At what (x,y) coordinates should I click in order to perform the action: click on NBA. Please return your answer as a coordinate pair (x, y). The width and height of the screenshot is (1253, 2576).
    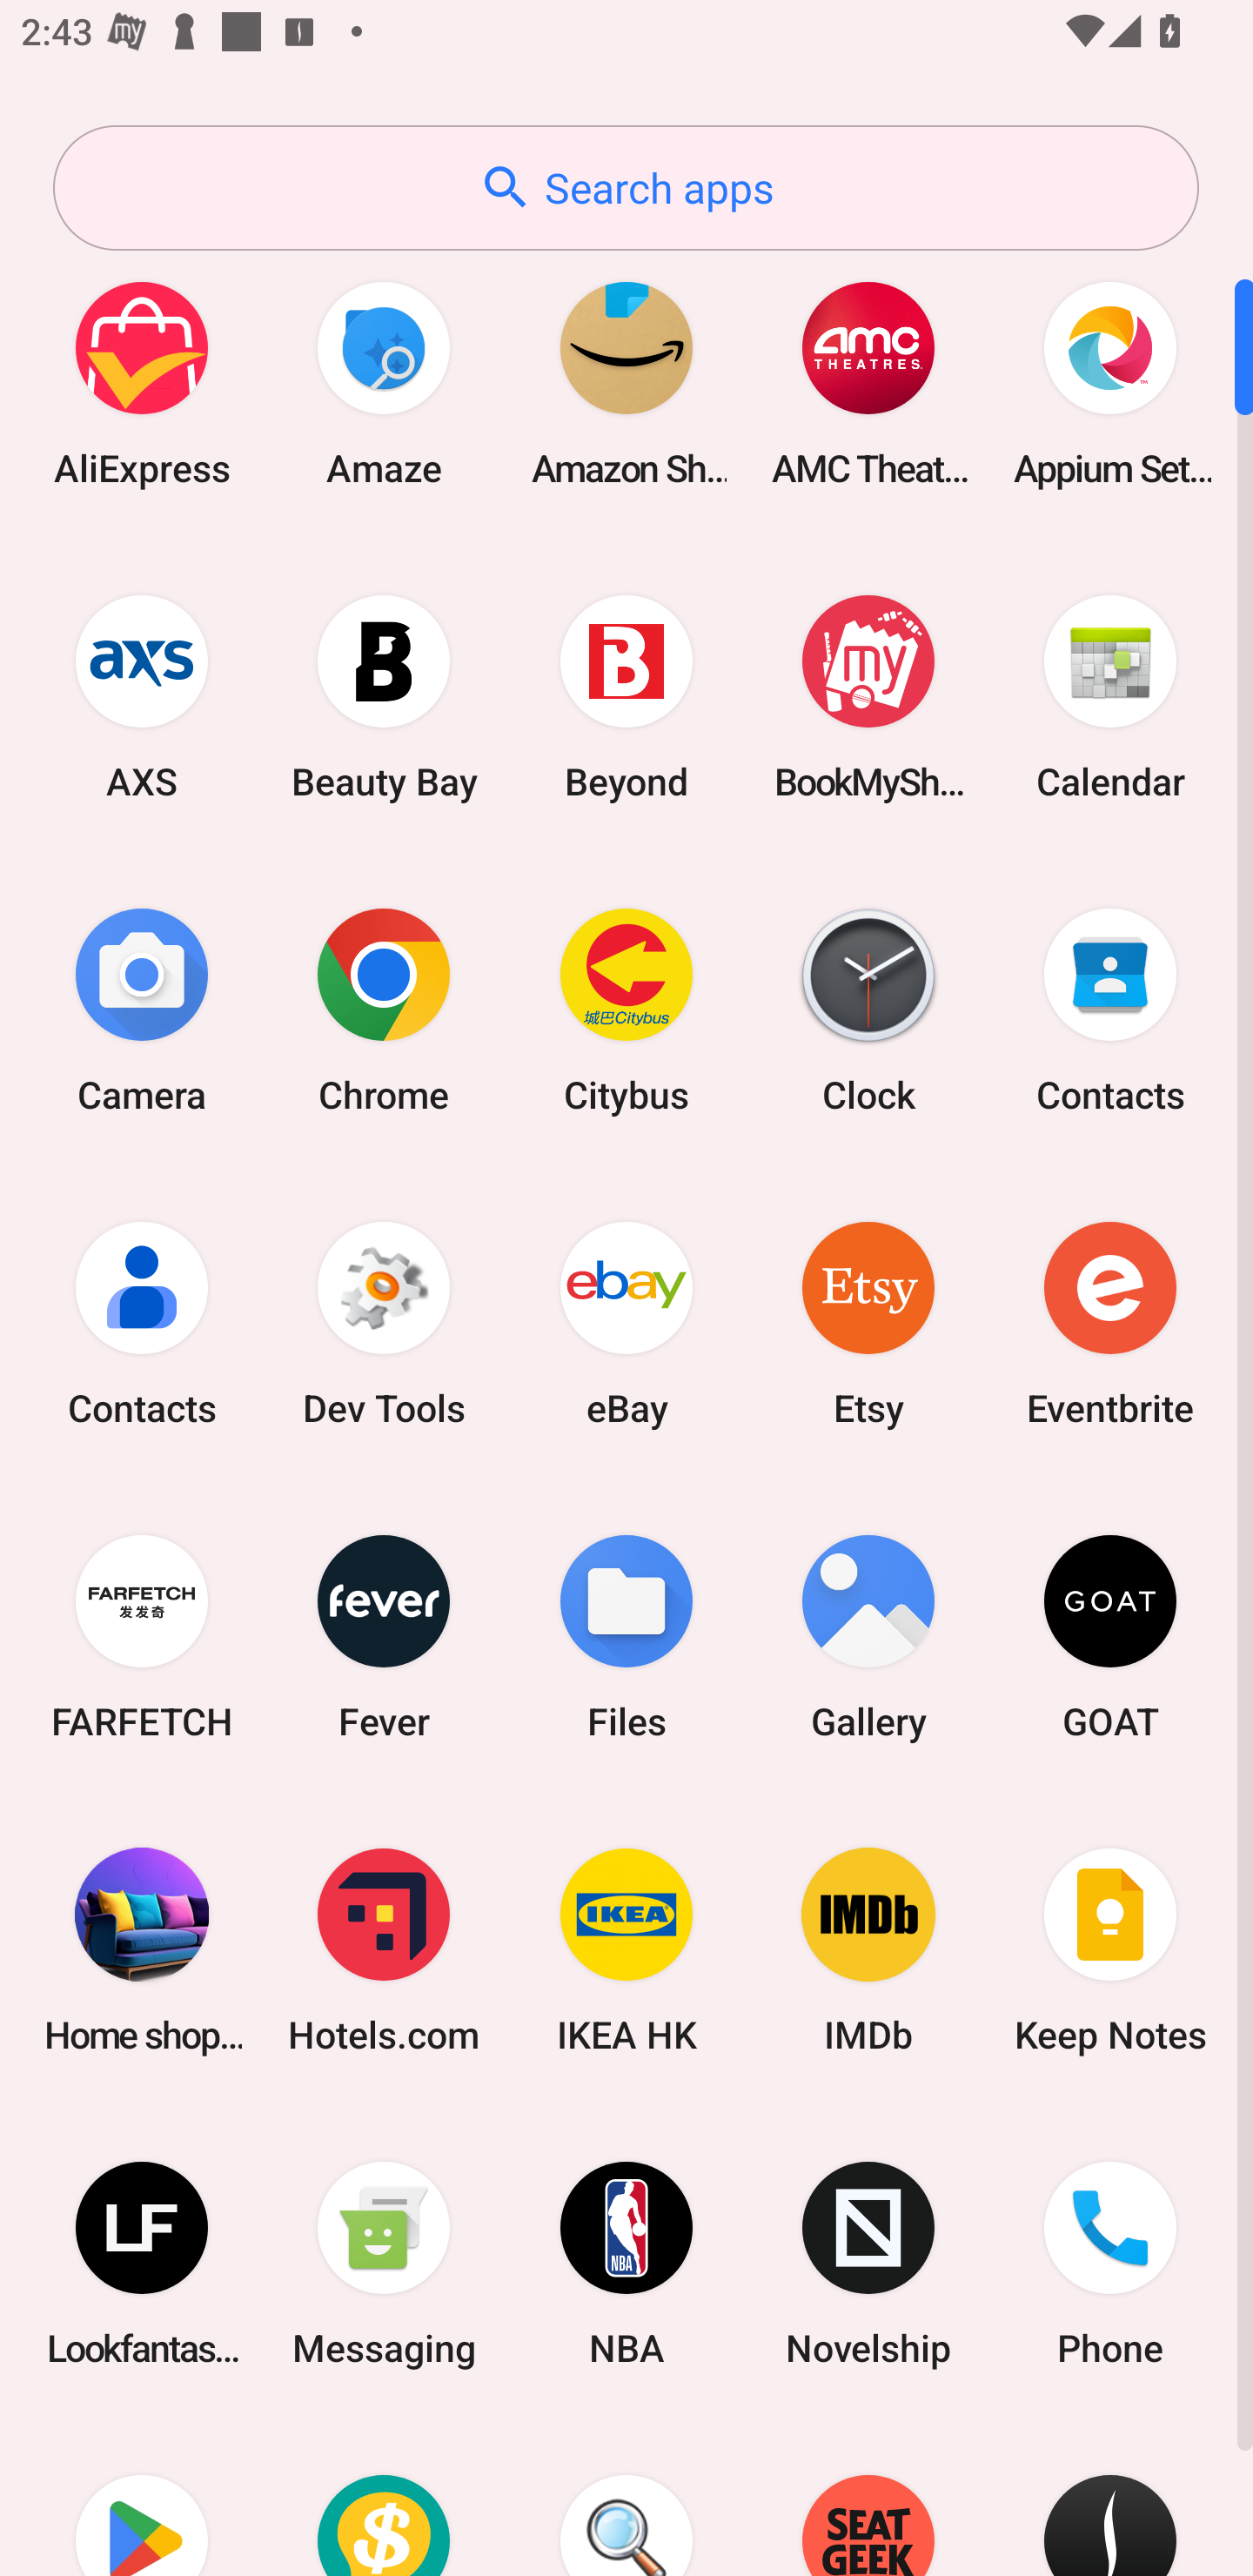
    Looking at the image, I should click on (626, 2264).